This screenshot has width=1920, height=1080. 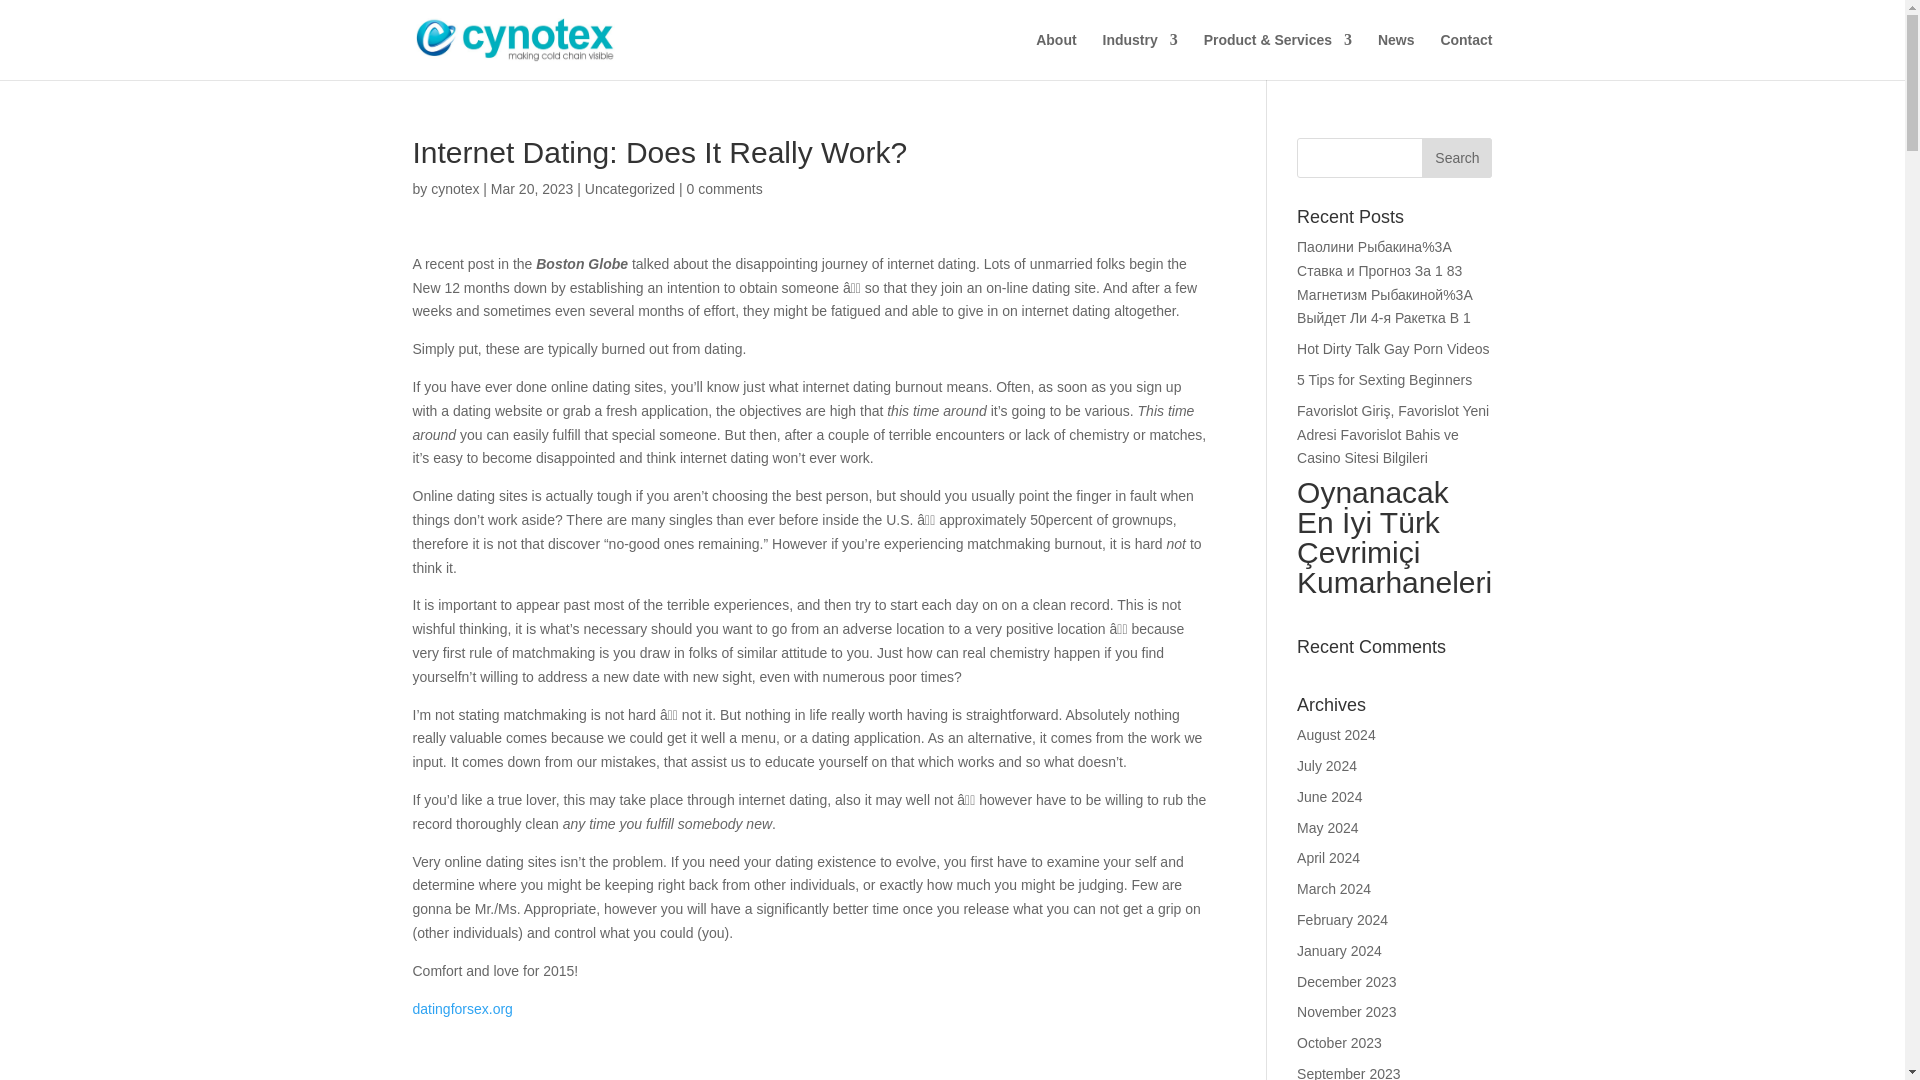 I want to click on July 2024, so click(x=1327, y=766).